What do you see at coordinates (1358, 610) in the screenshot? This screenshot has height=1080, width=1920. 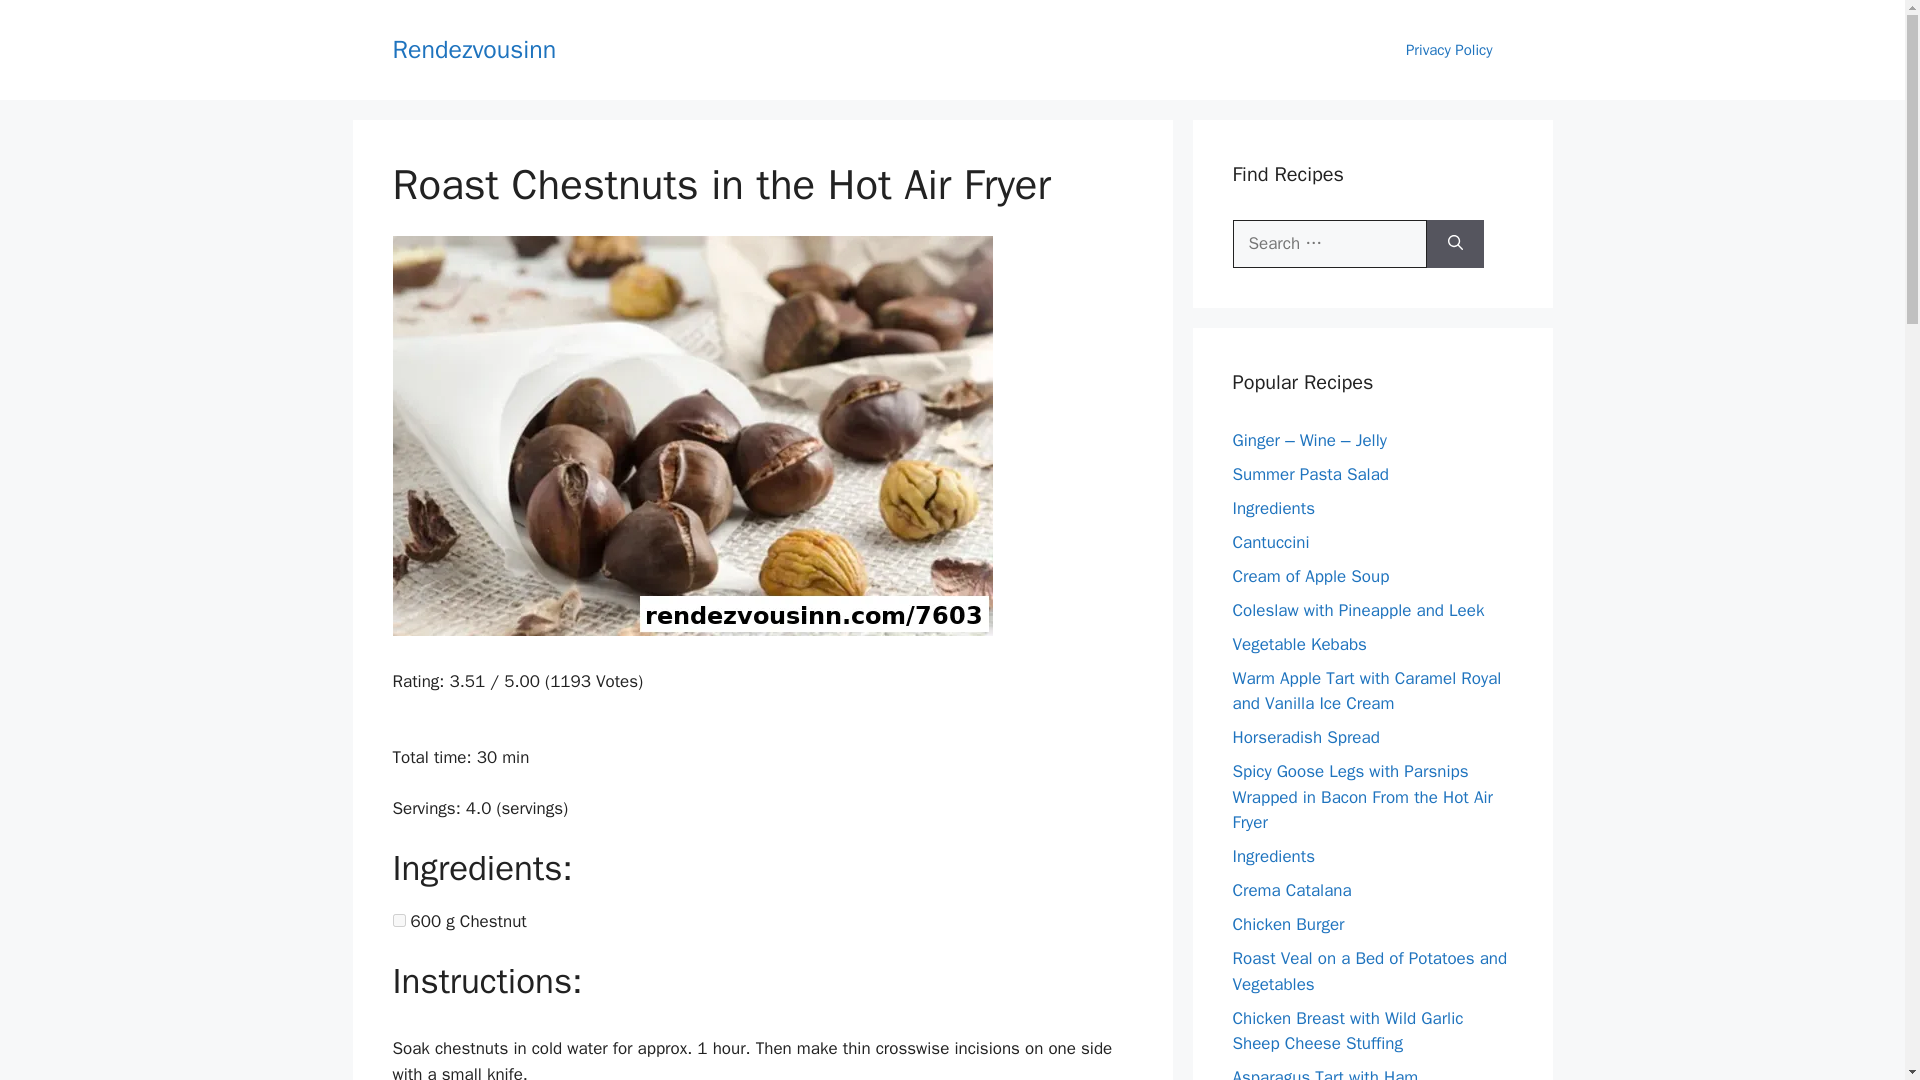 I see `Coleslaw with Pineapple and Leek` at bounding box center [1358, 610].